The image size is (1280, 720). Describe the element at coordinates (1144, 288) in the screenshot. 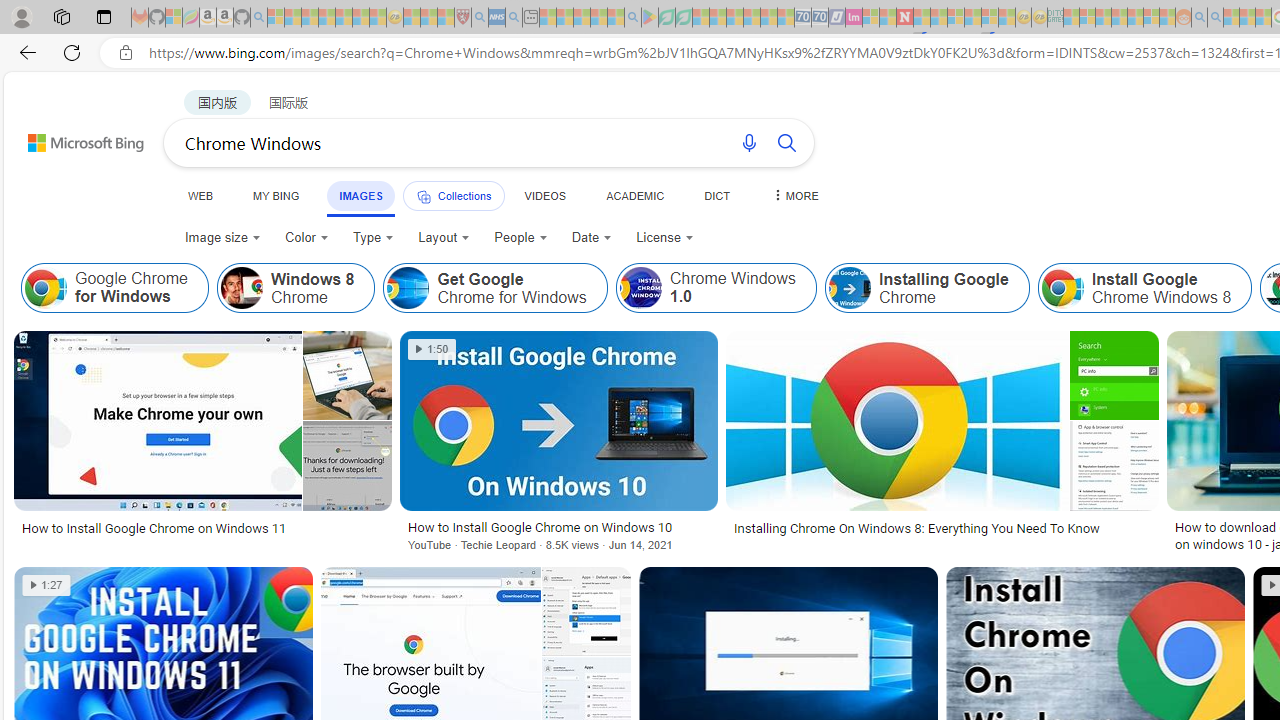

I see `Class: item col` at that location.